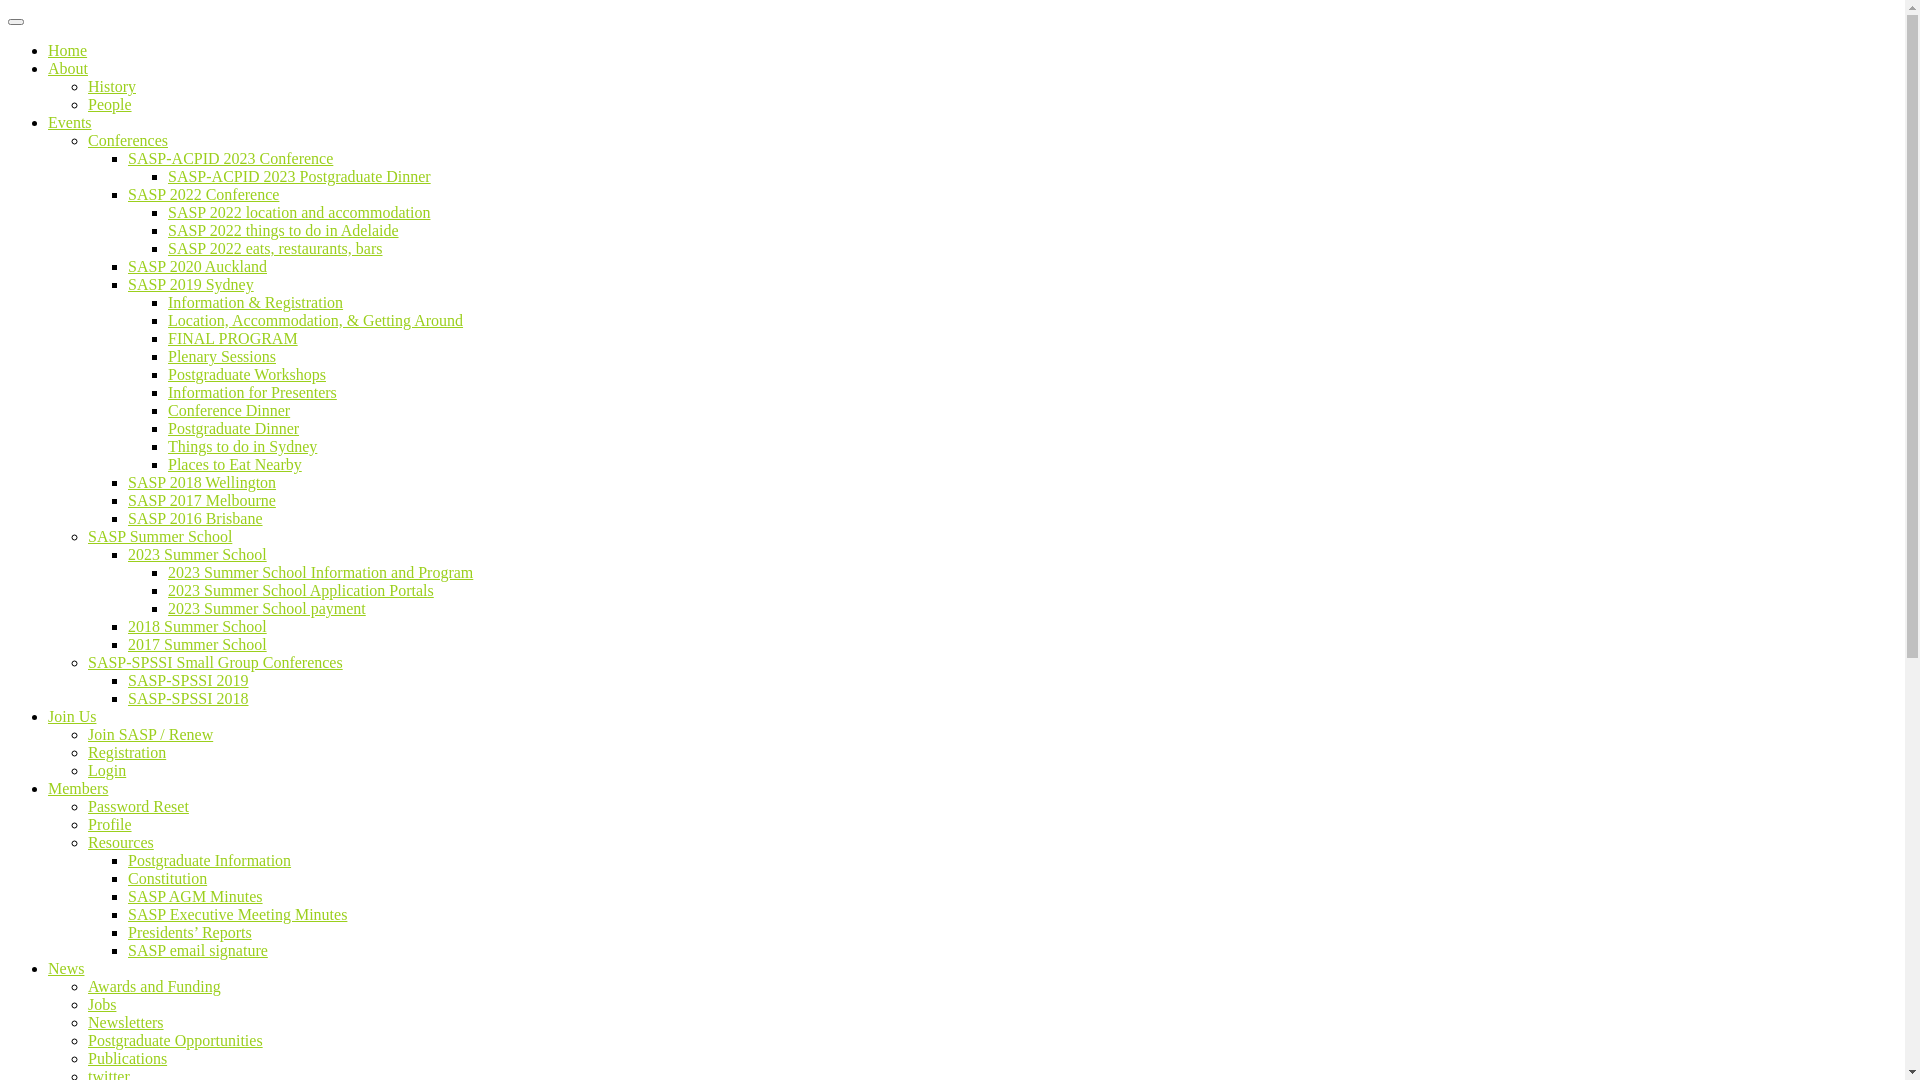 Image resolution: width=1920 pixels, height=1080 pixels. I want to click on 2023 Summer School, so click(198, 554).